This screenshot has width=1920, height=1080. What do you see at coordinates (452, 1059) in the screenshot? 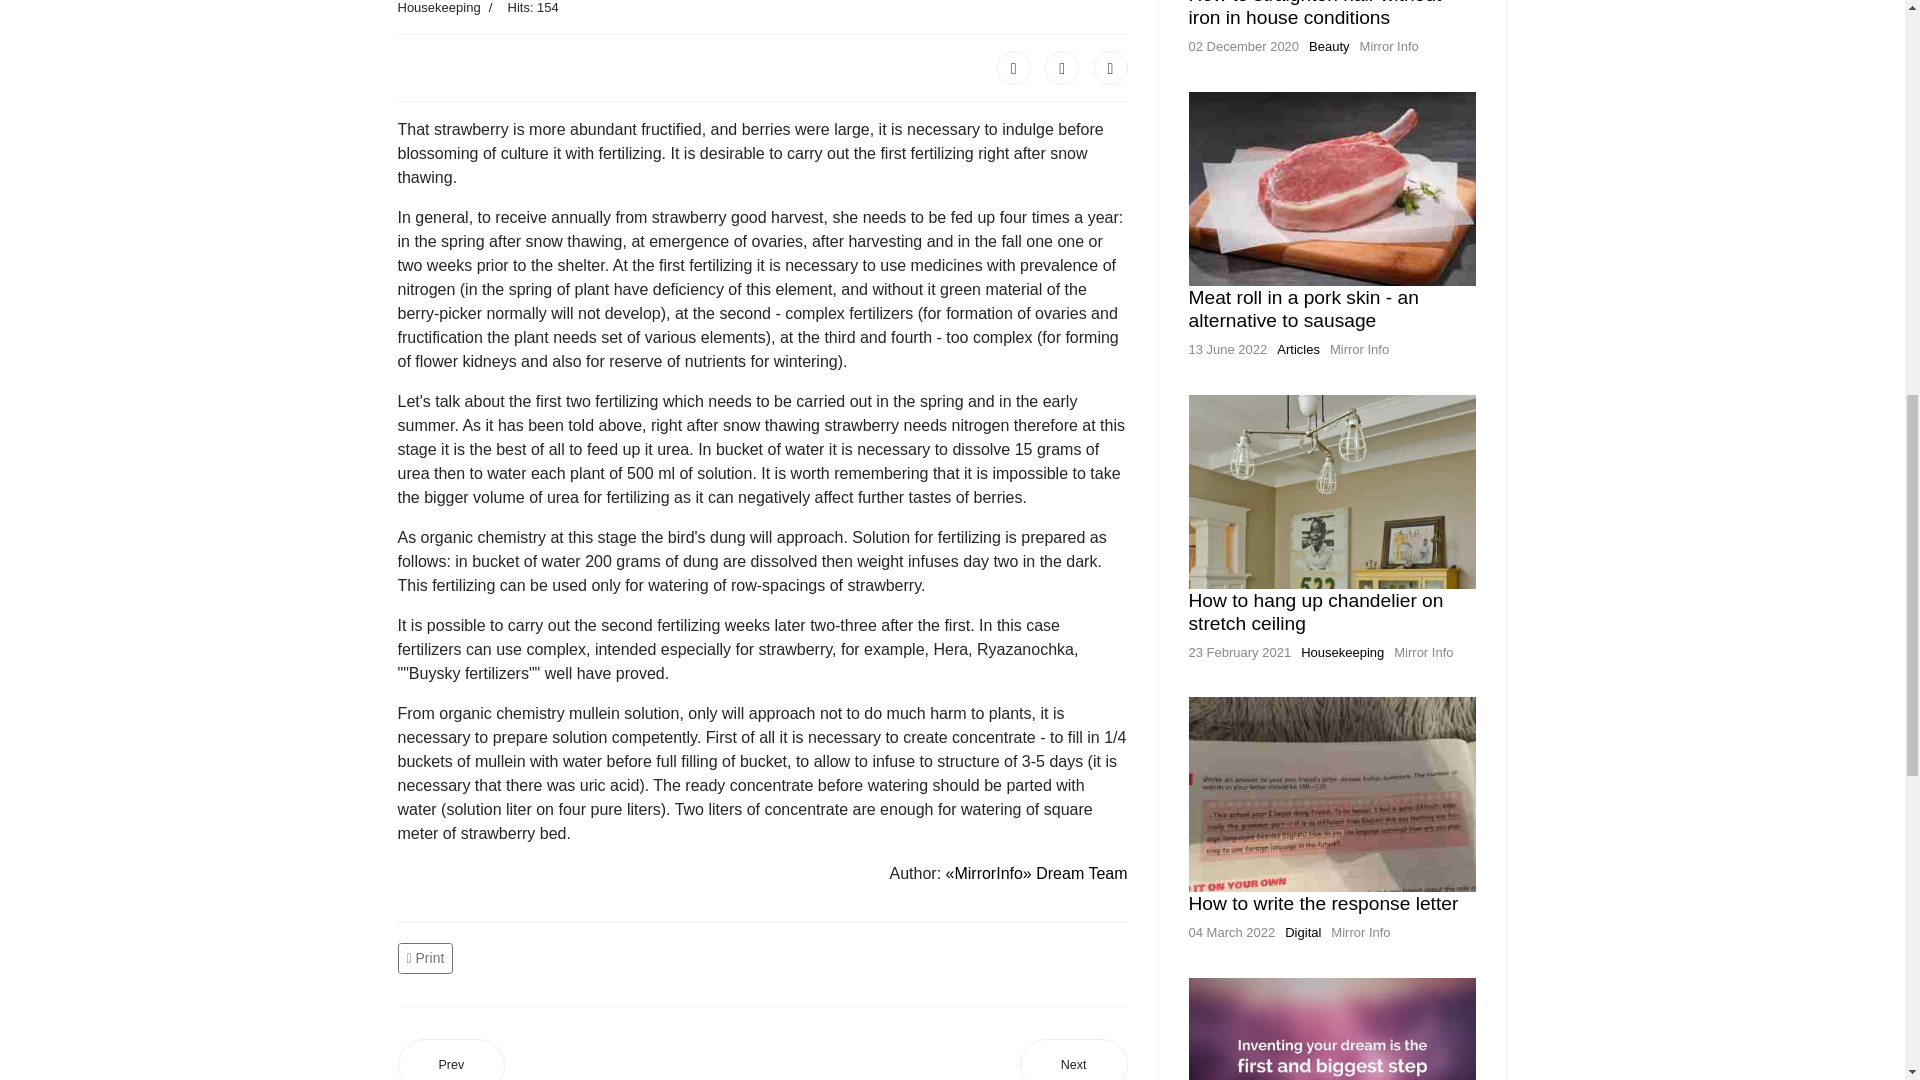
I see `Prev` at bounding box center [452, 1059].